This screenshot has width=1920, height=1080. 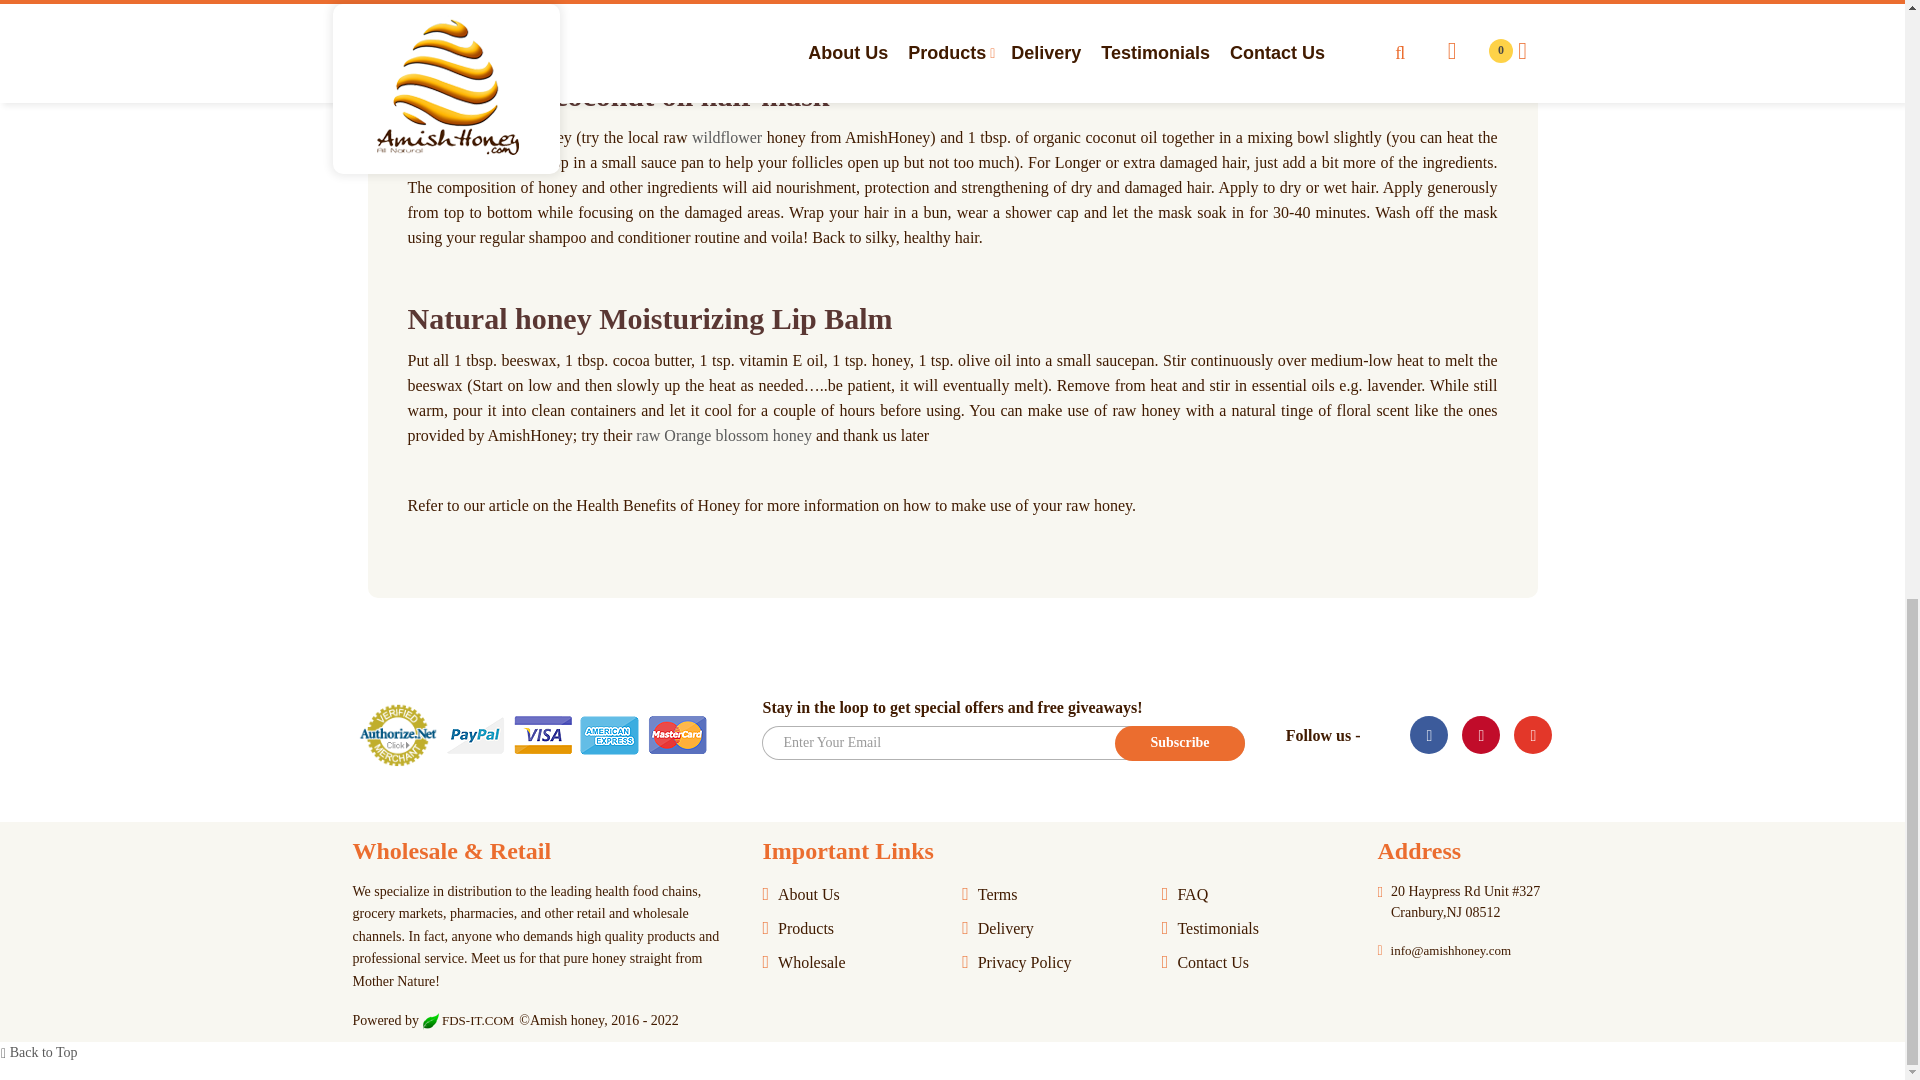 I want to click on Delivery, so click(x=1054, y=932).